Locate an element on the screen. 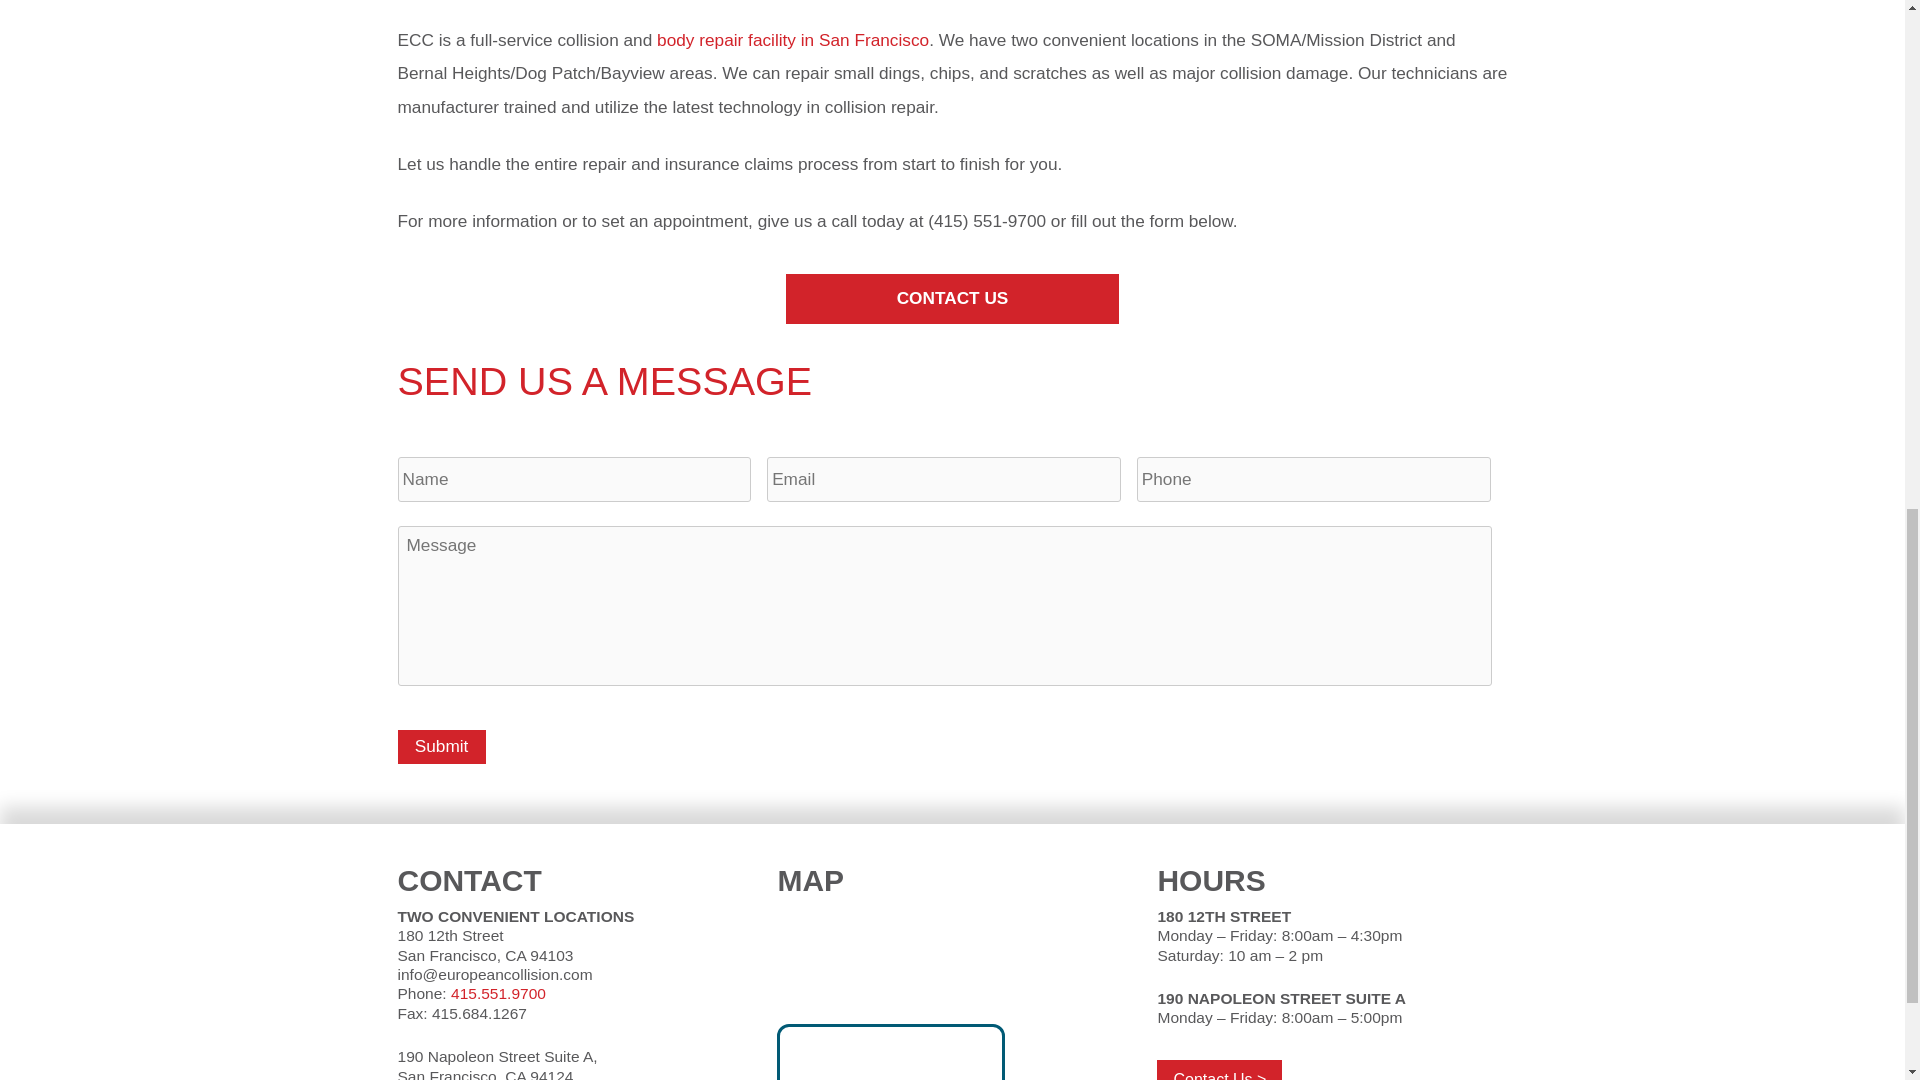 The image size is (1920, 1080). body repair facility in San Francisco is located at coordinates (792, 40).